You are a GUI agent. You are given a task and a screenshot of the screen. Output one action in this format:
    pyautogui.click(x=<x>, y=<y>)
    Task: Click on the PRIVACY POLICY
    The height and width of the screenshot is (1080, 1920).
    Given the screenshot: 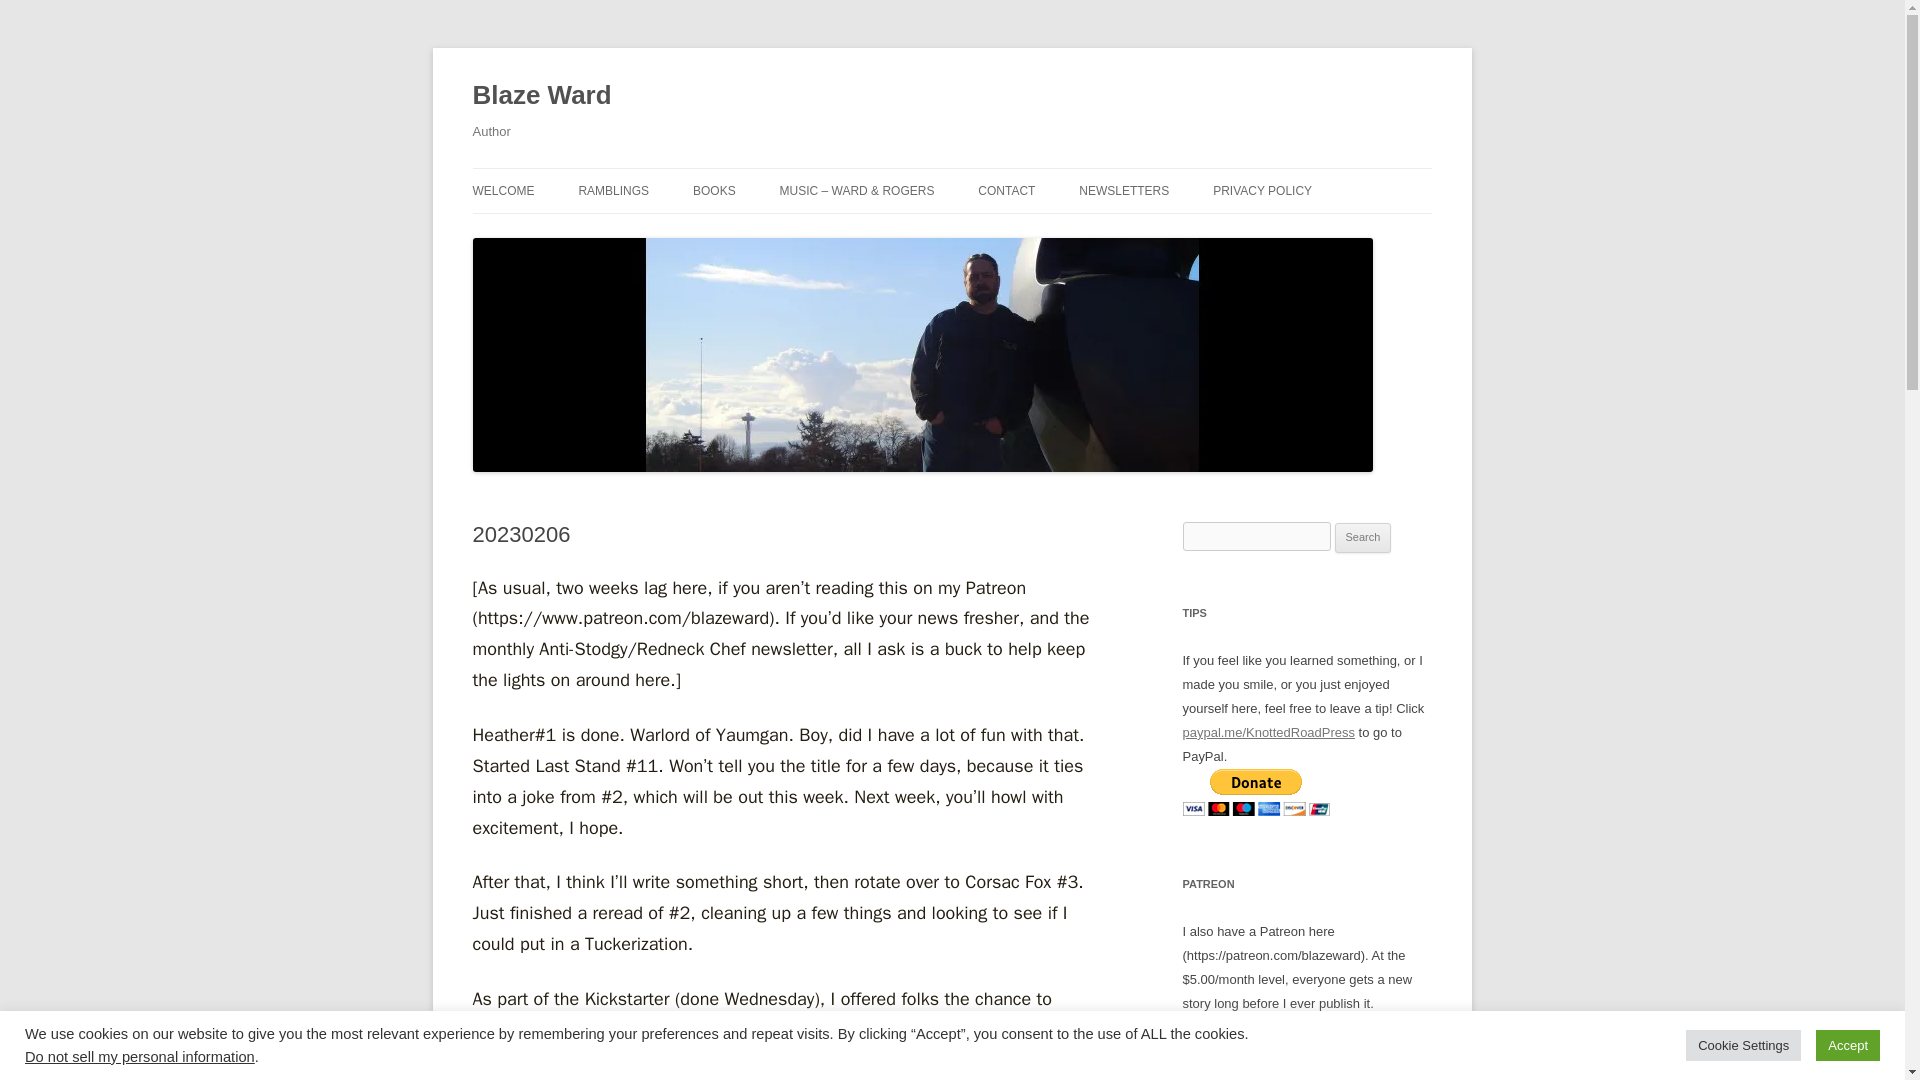 What is the action you would take?
    pyautogui.click(x=1262, y=190)
    